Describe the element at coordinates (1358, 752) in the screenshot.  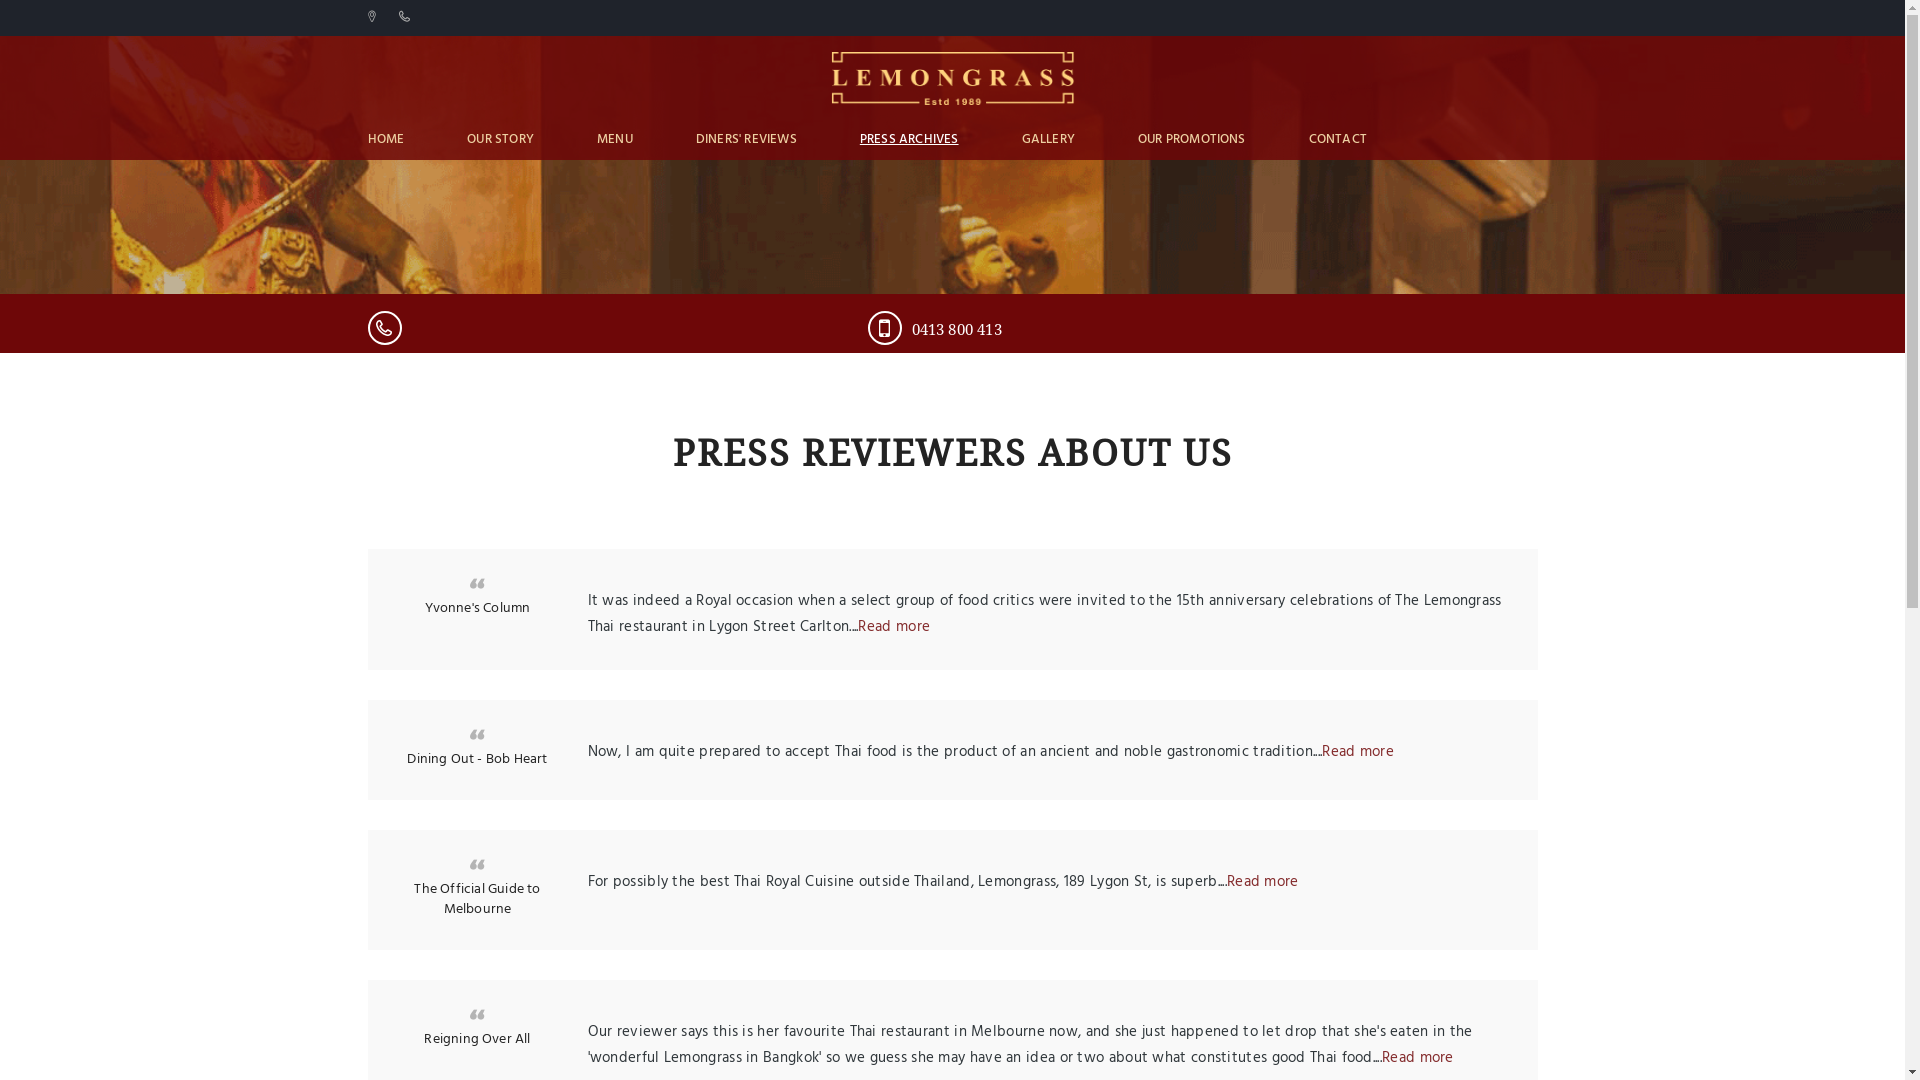
I see `Read more` at that location.